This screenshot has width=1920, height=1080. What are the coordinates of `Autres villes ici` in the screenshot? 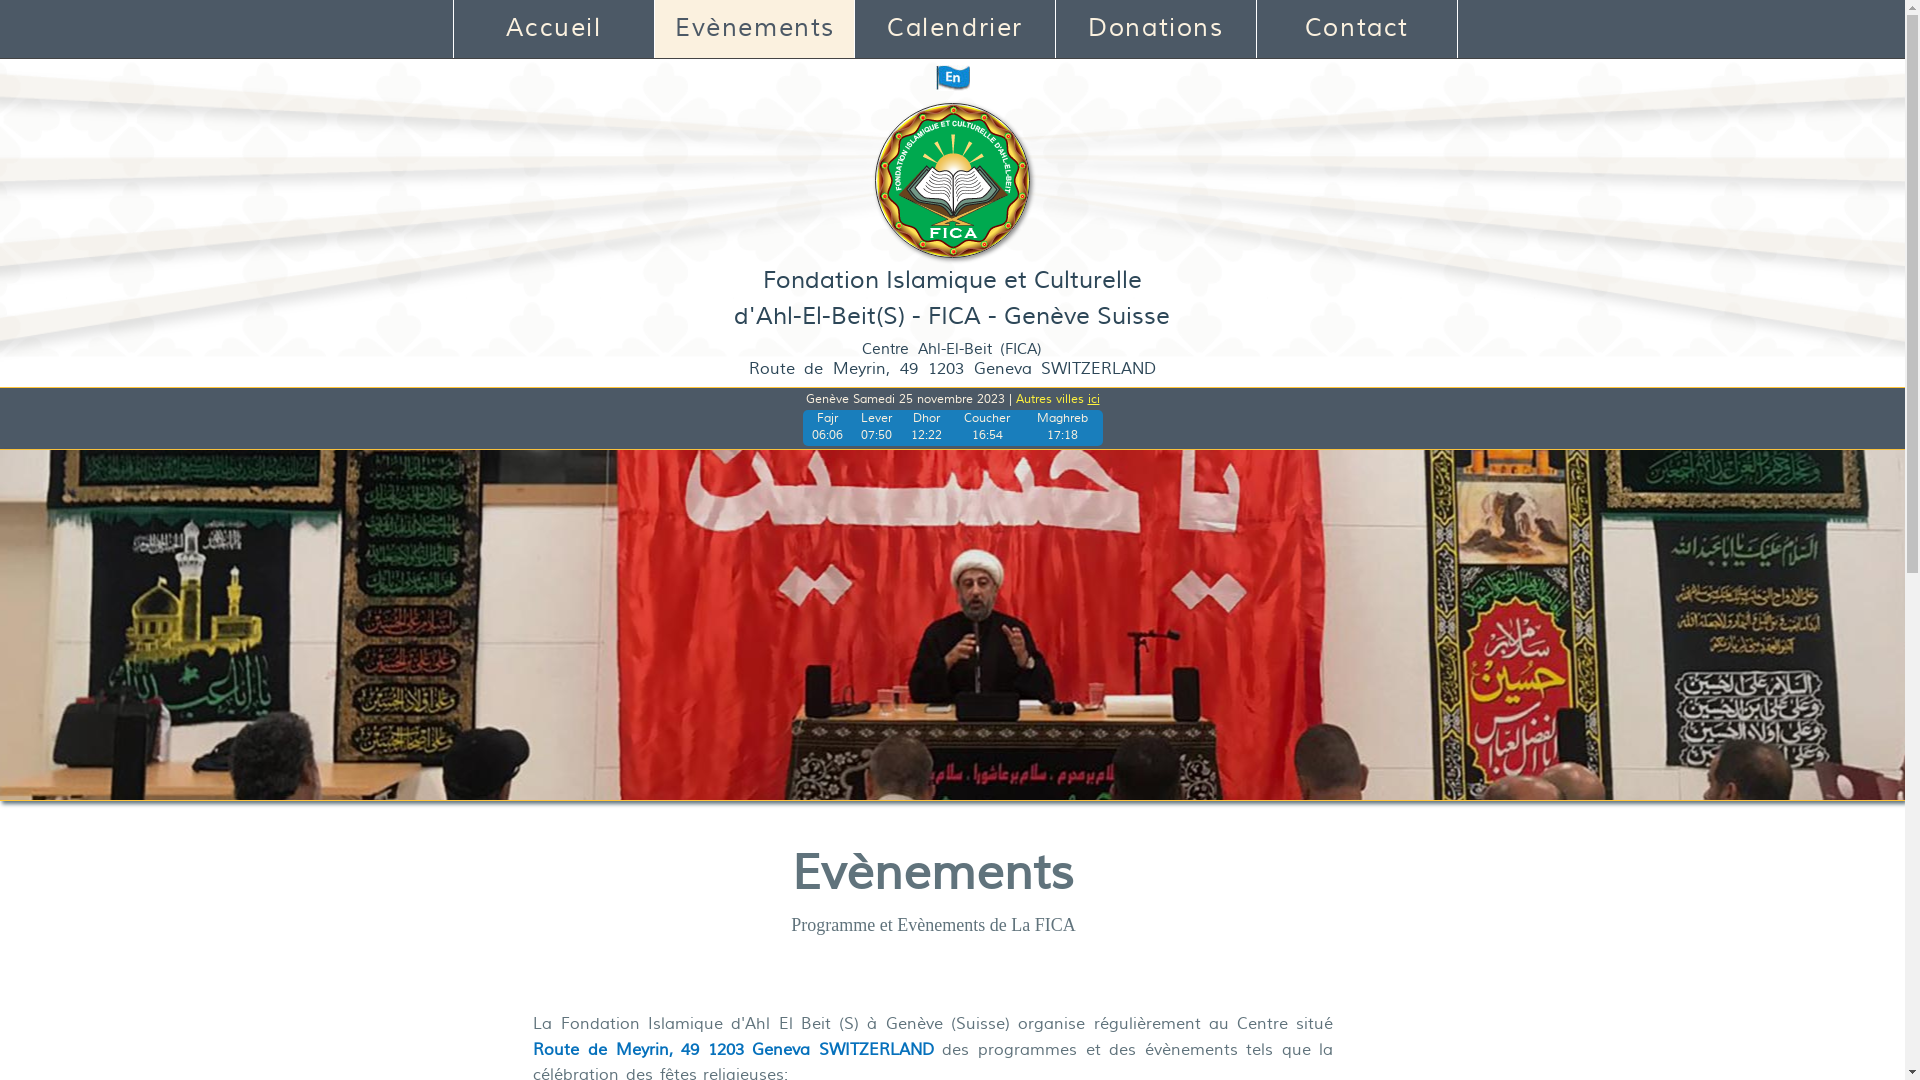 It's located at (1058, 400).